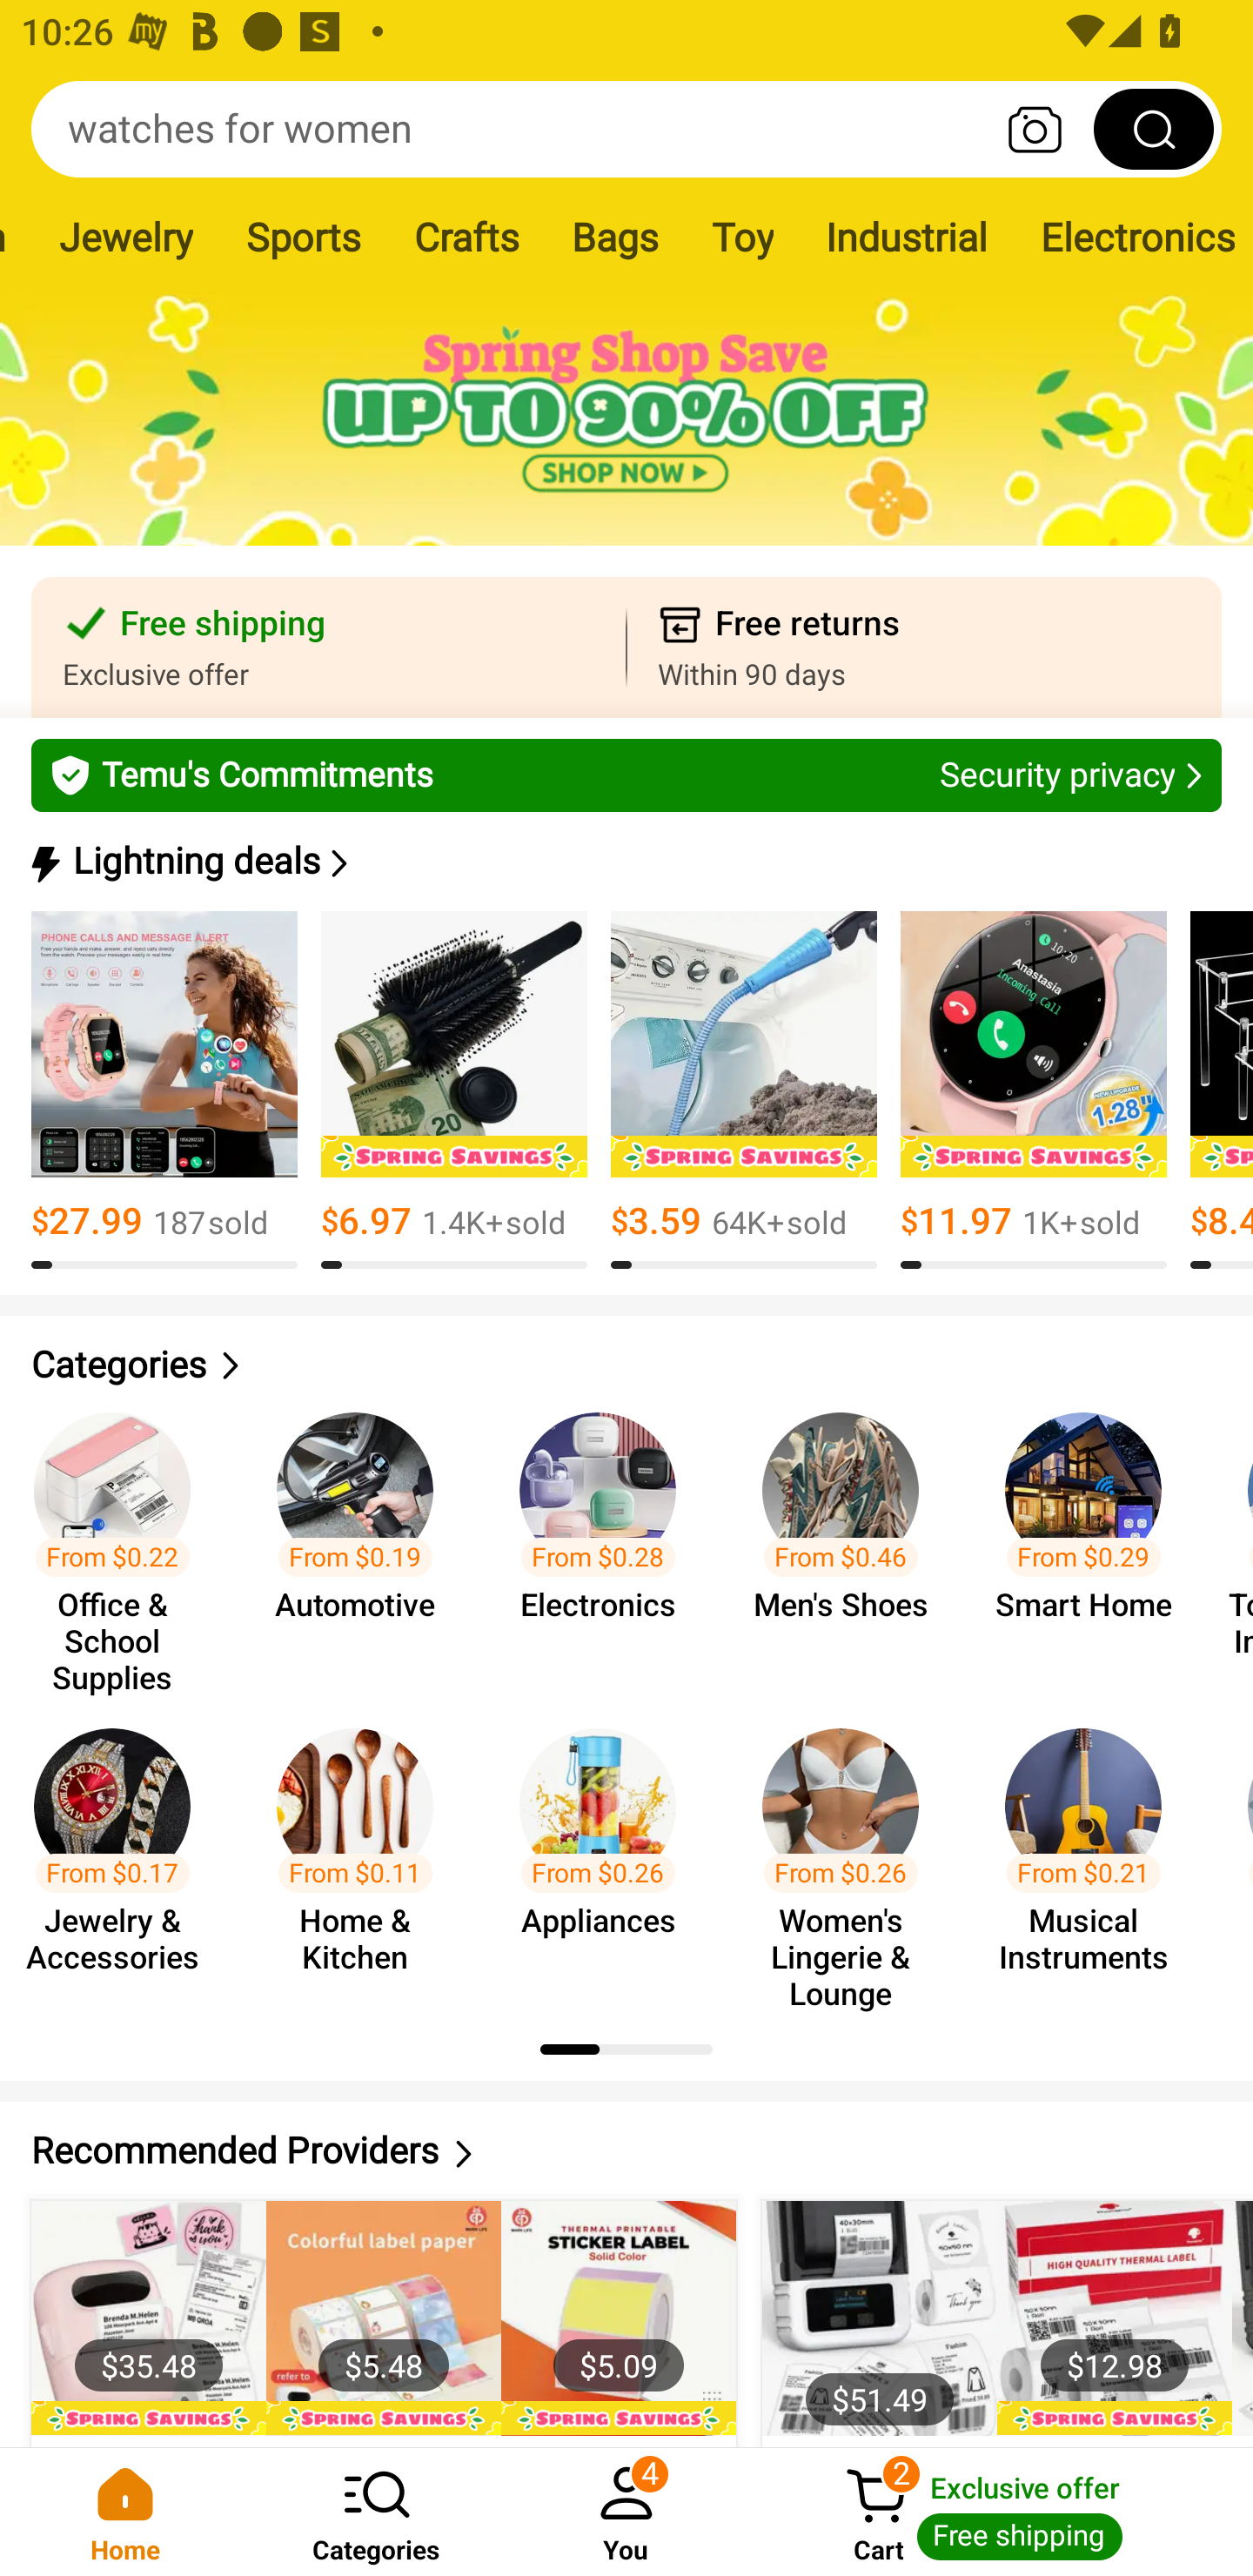 The width and height of the screenshot is (1253, 2576). What do you see at coordinates (466, 237) in the screenshot?
I see `Crafts` at bounding box center [466, 237].